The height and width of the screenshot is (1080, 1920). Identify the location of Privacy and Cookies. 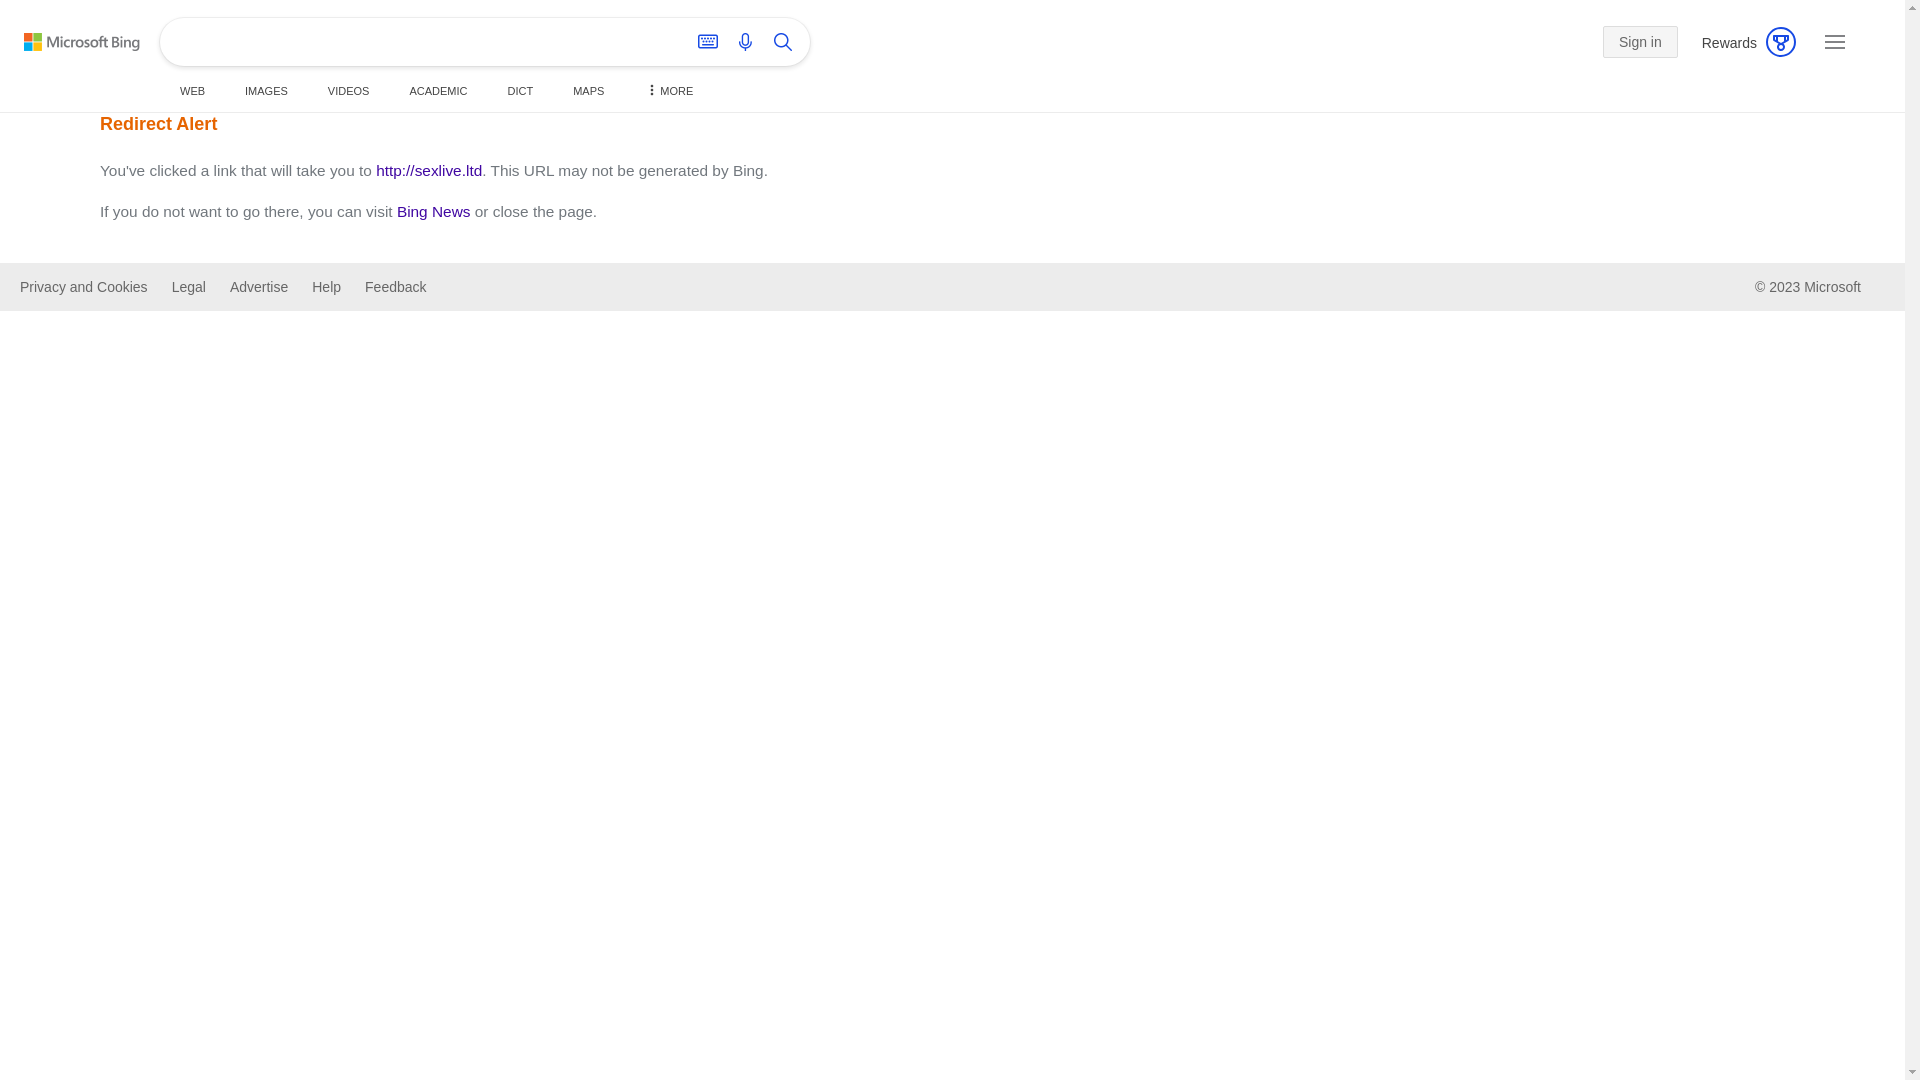
(84, 287).